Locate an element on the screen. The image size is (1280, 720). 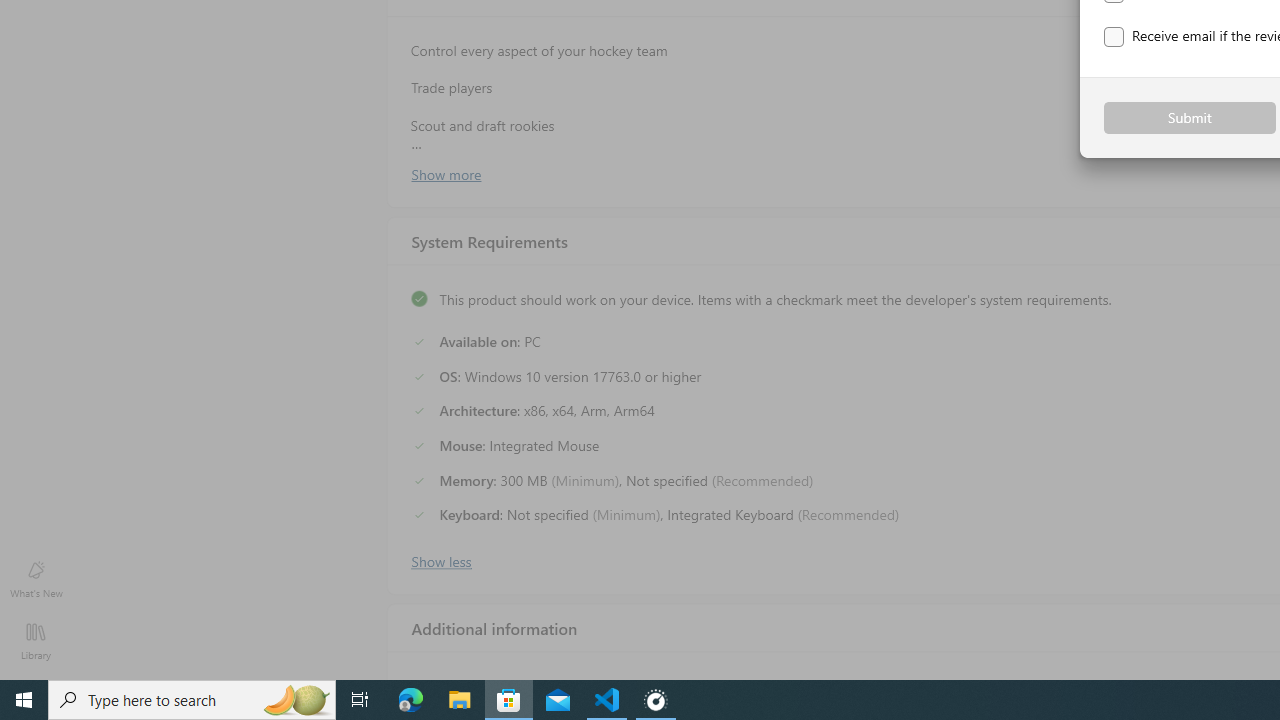
Submit is located at coordinates (1190, 118).